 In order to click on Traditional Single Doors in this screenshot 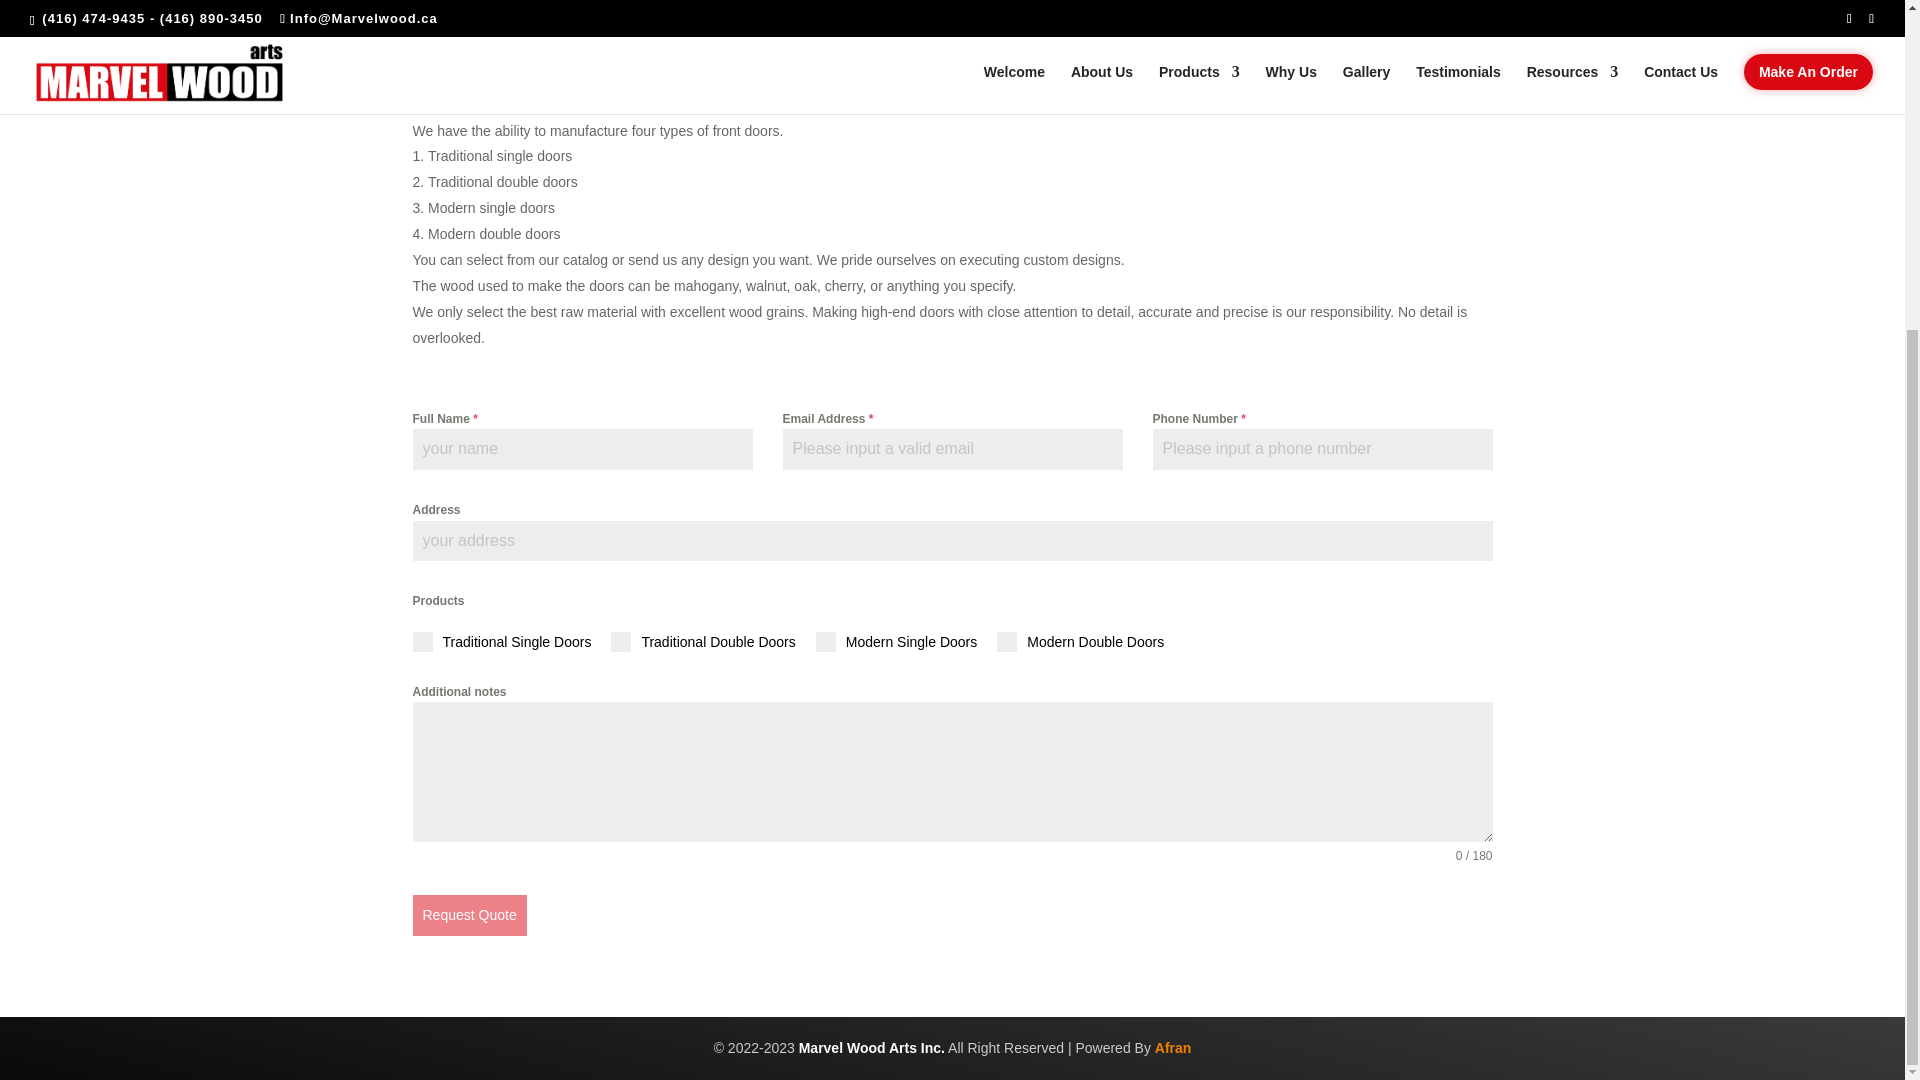, I will do `click(502, 642)`.